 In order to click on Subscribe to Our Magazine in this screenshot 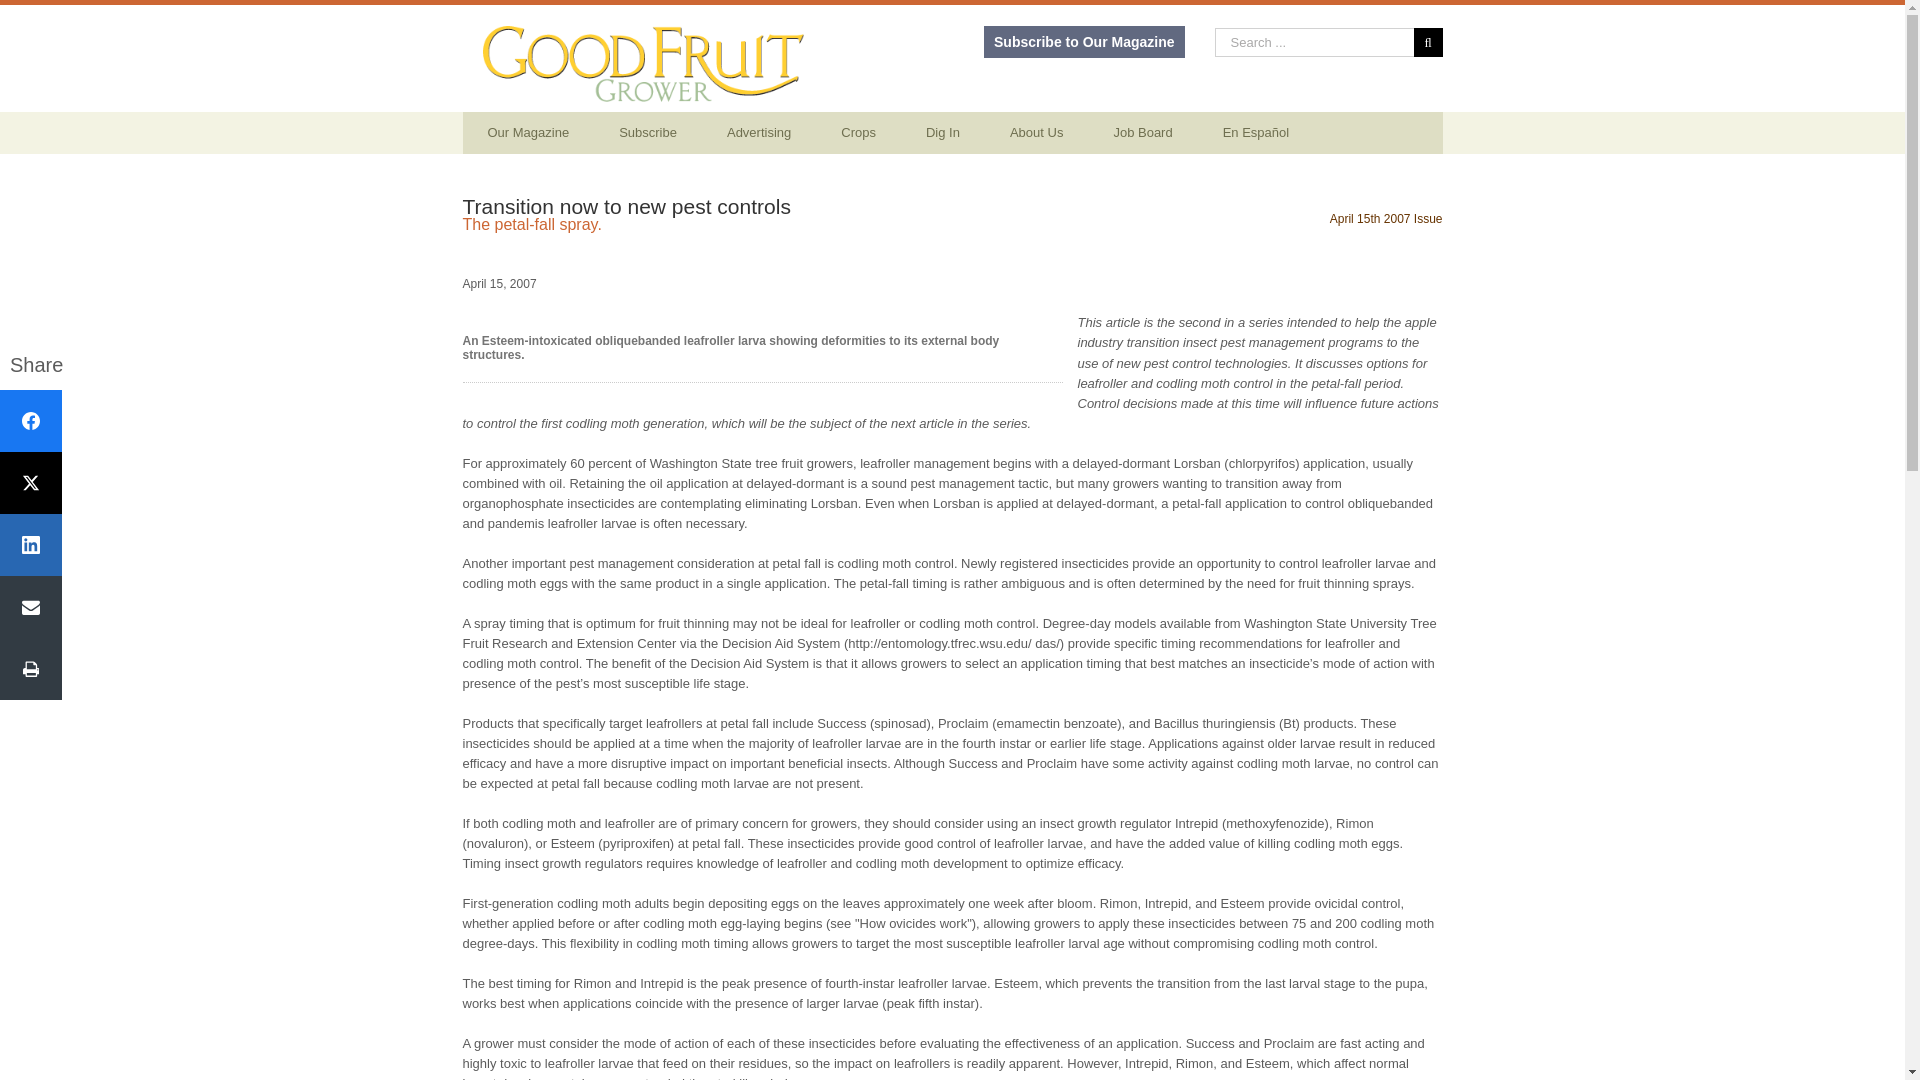, I will do `click(1084, 42)`.